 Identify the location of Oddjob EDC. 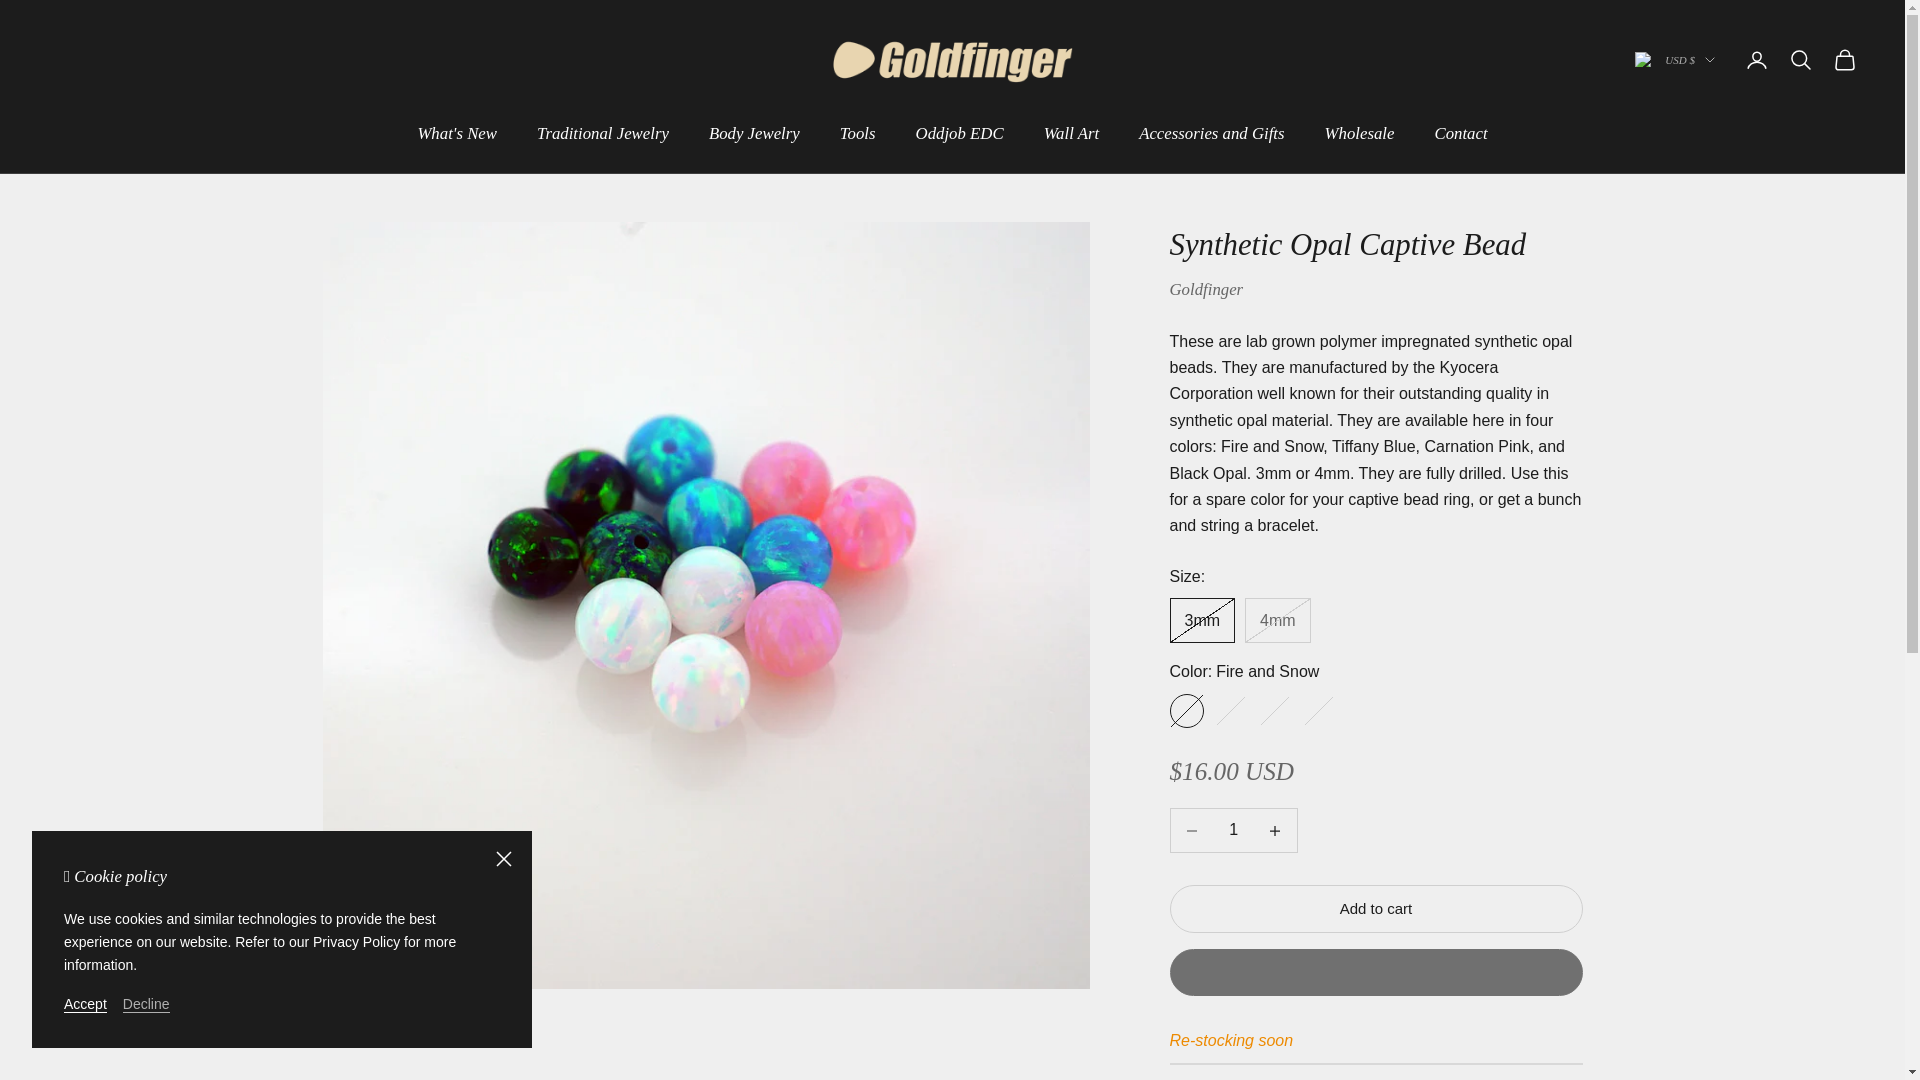
(960, 134).